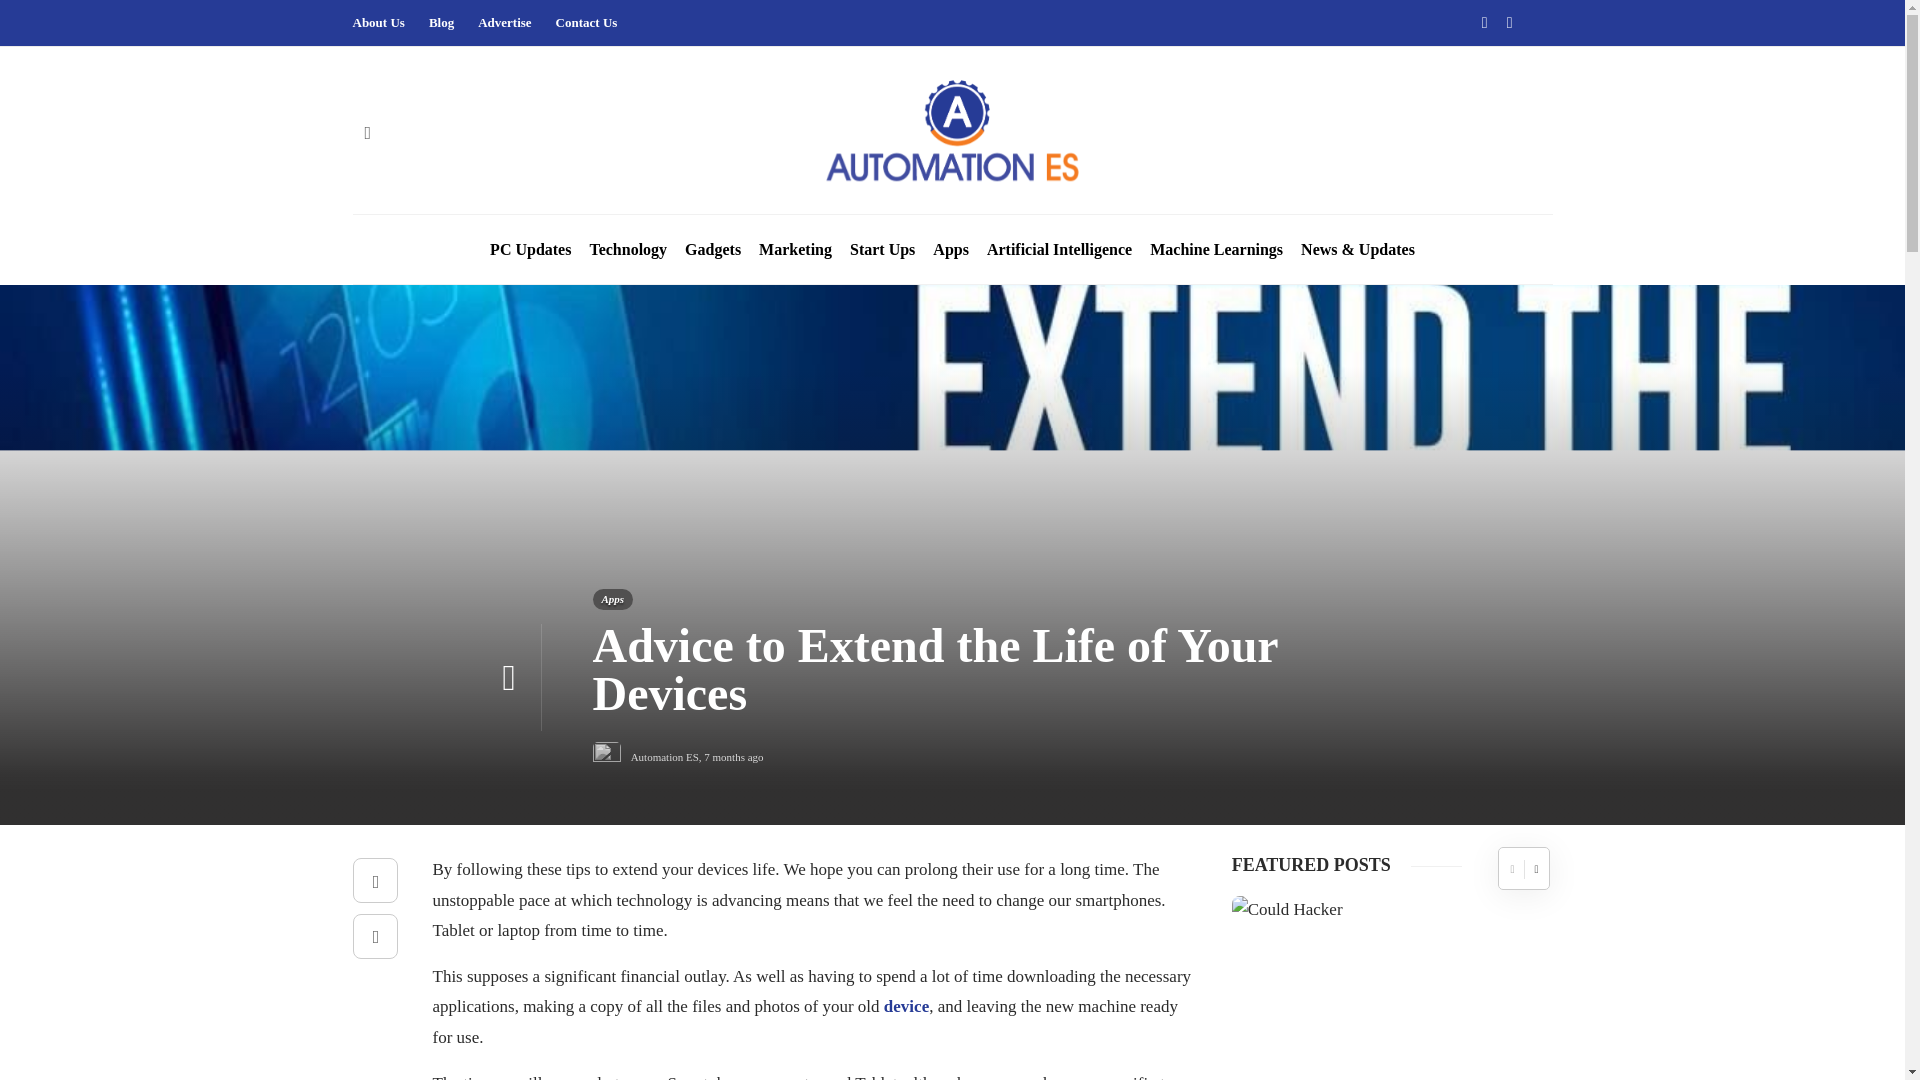  What do you see at coordinates (504, 23) in the screenshot?
I see `Advertise` at bounding box center [504, 23].